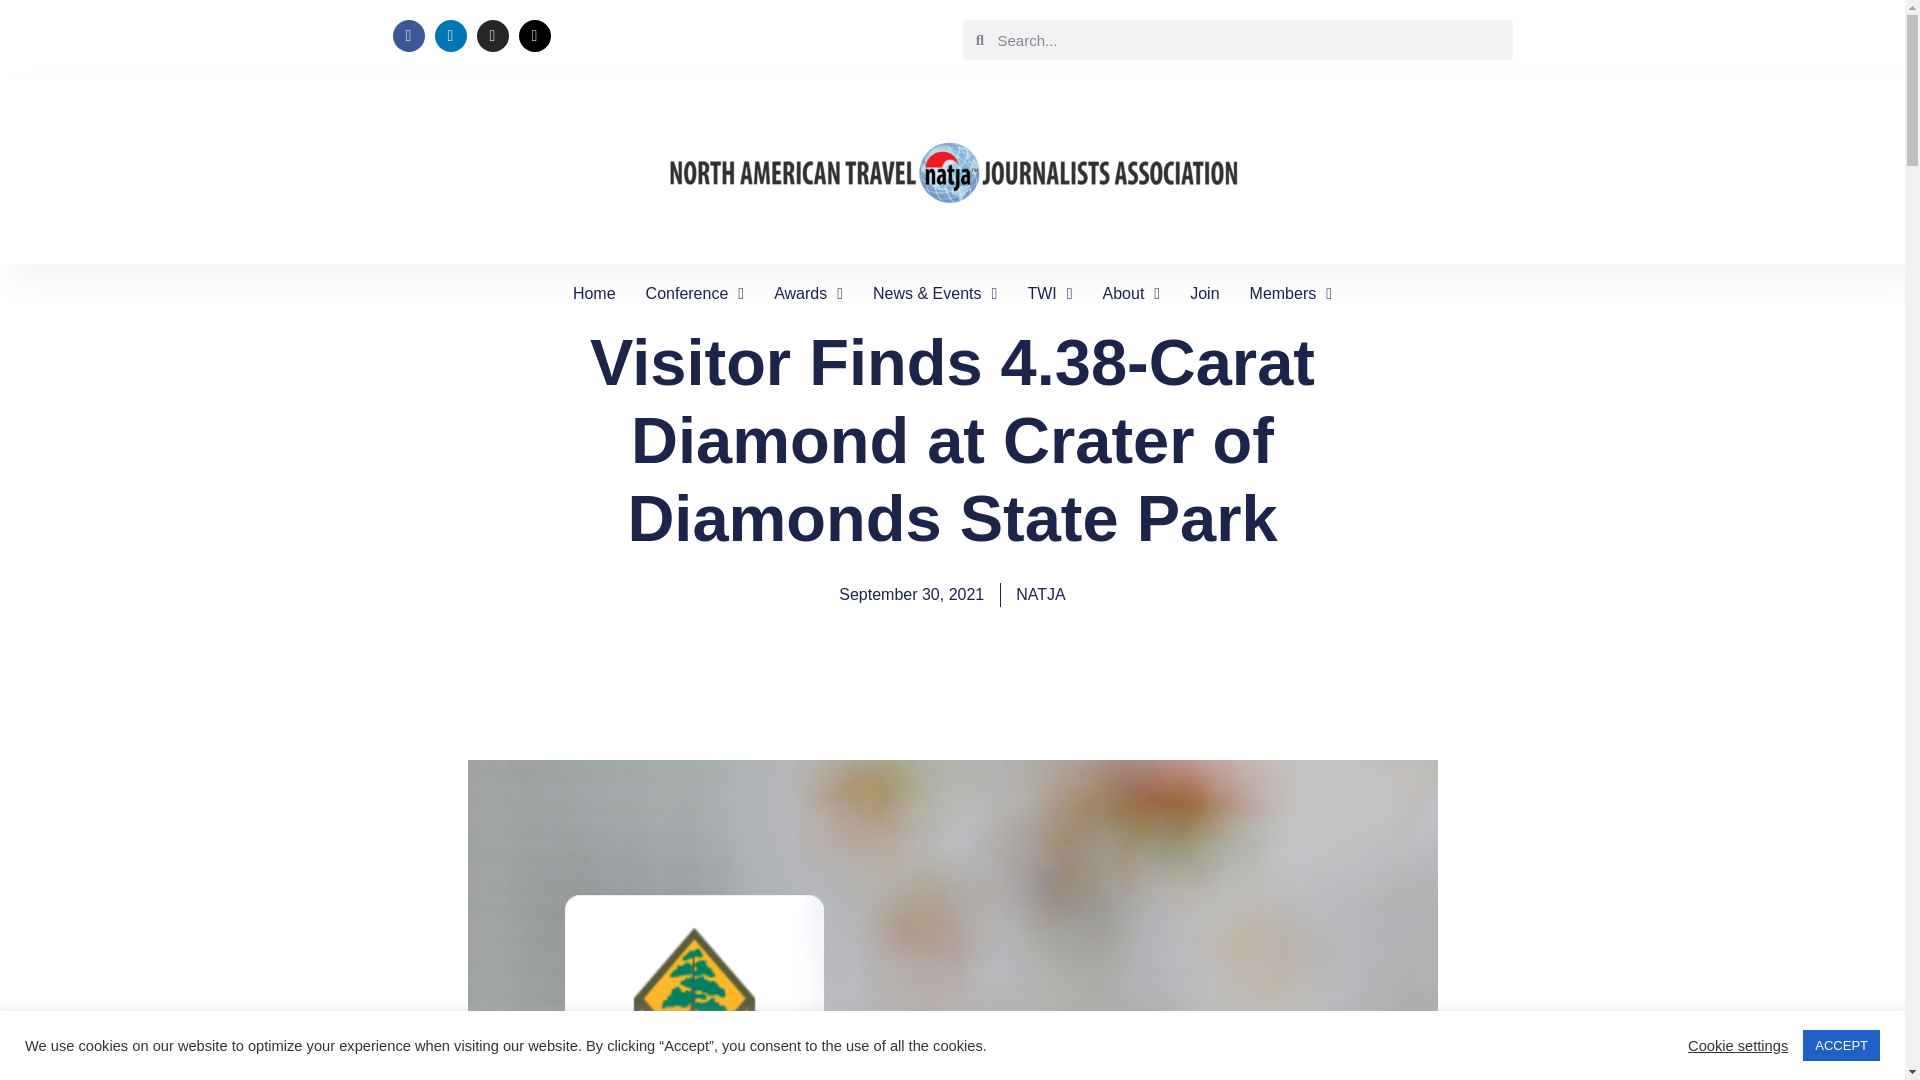  What do you see at coordinates (808, 293) in the screenshot?
I see `Awards` at bounding box center [808, 293].